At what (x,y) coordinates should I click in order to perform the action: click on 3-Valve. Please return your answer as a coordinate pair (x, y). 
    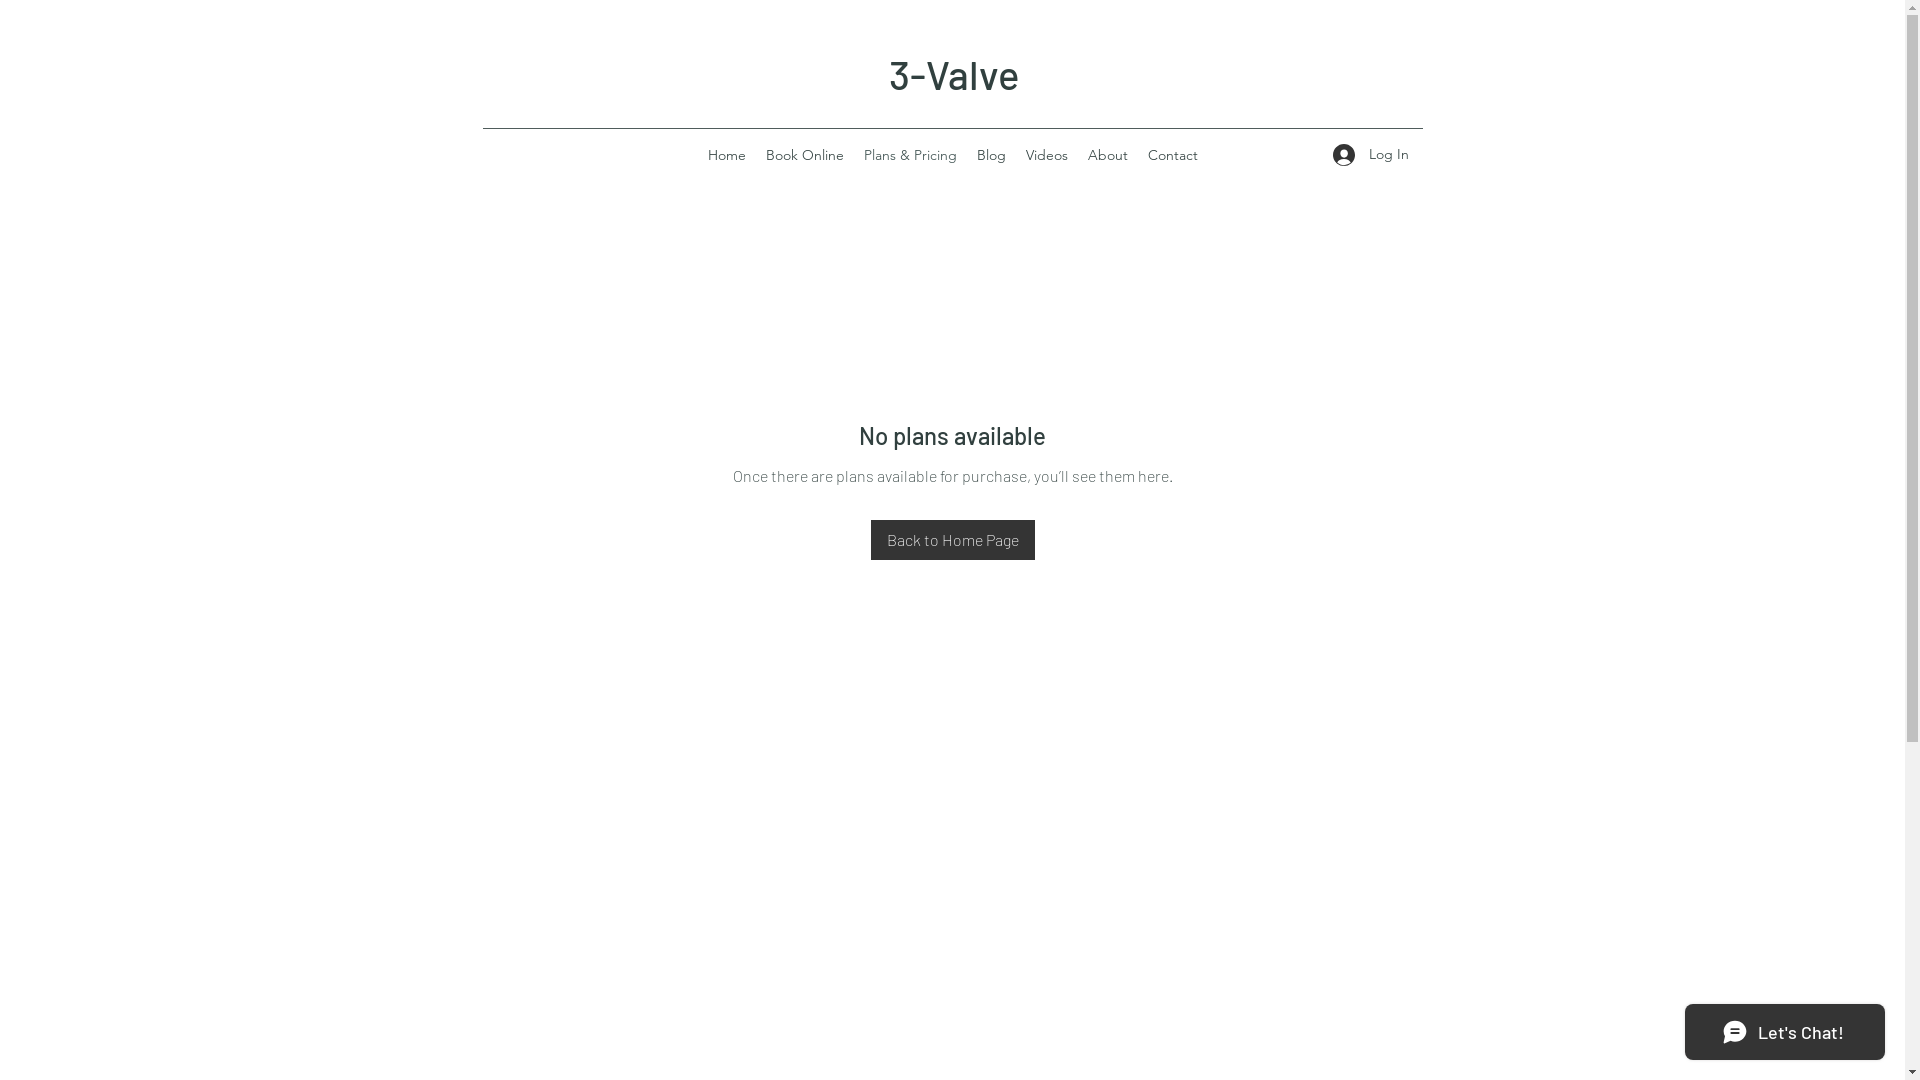
    Looking at the image, I should click on (954, 74).